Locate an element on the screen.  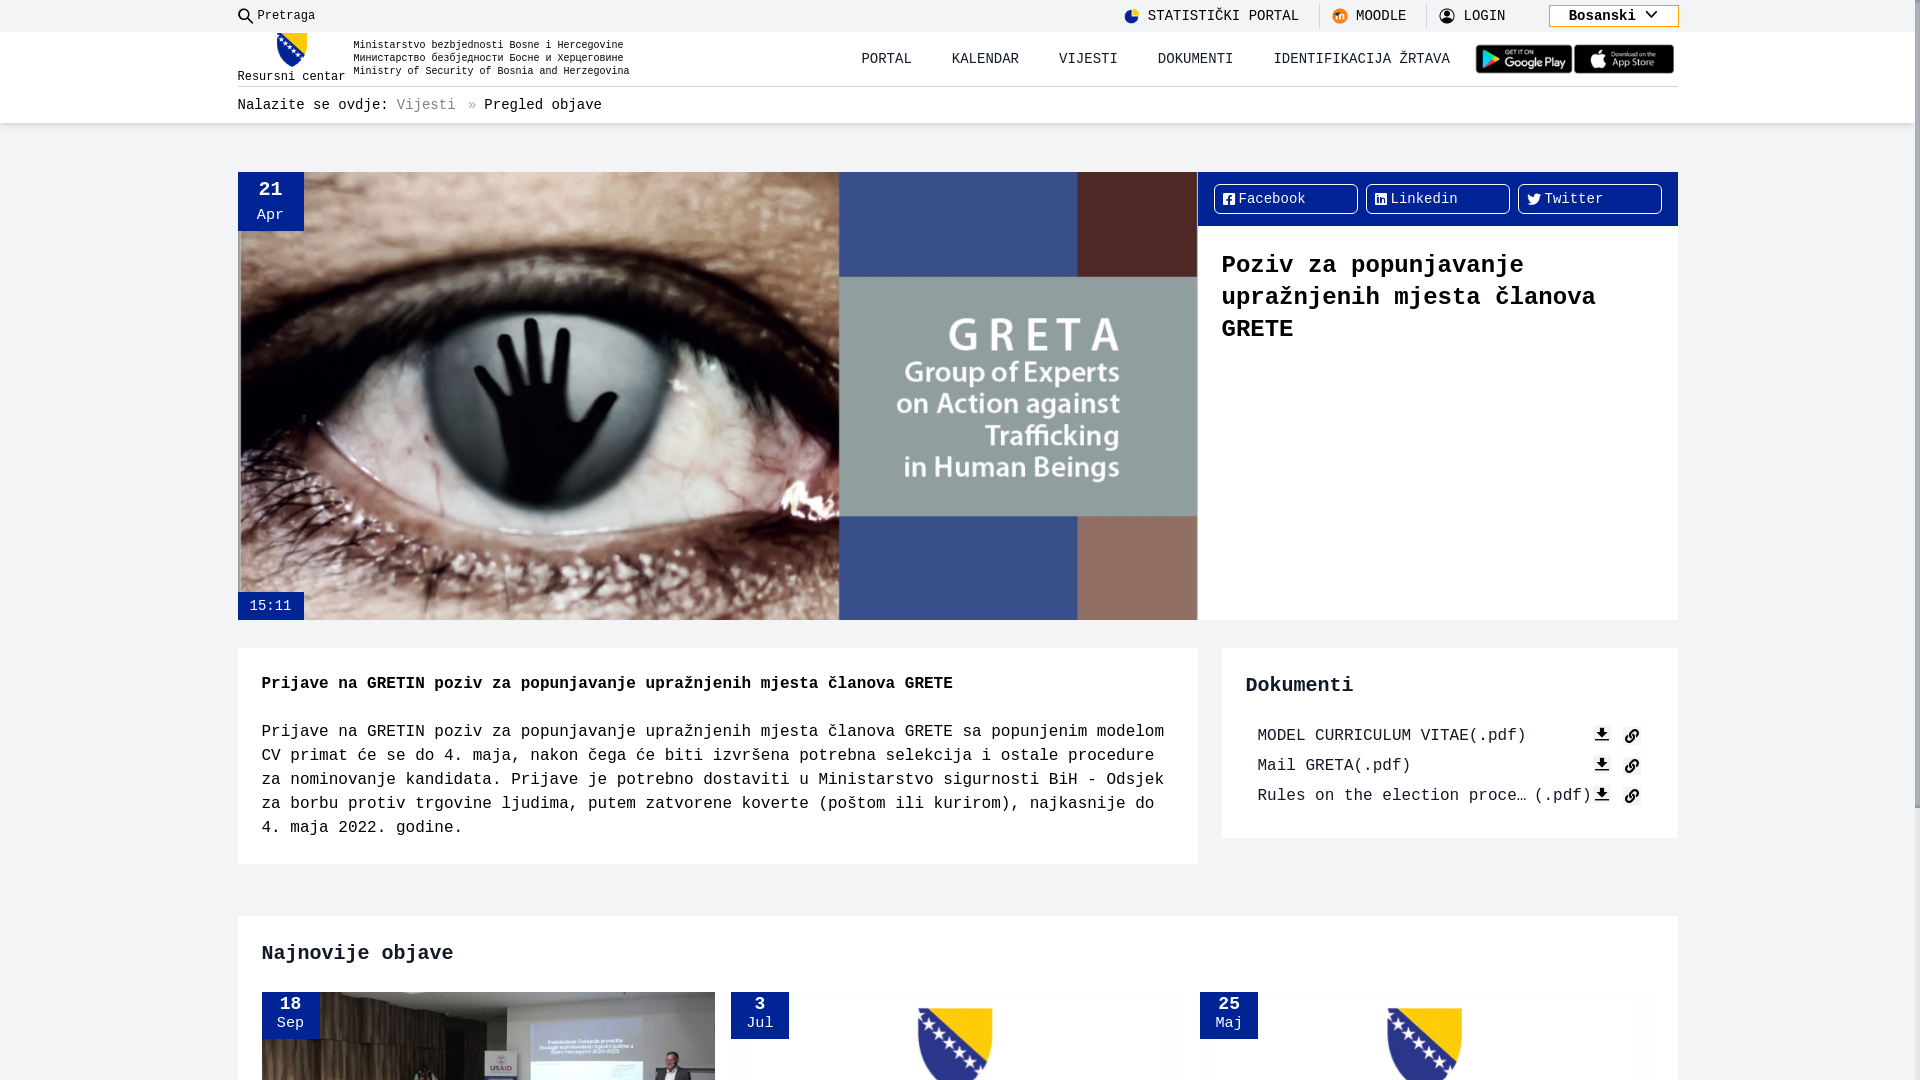
Facebook is located at coordinates (1286, 199).